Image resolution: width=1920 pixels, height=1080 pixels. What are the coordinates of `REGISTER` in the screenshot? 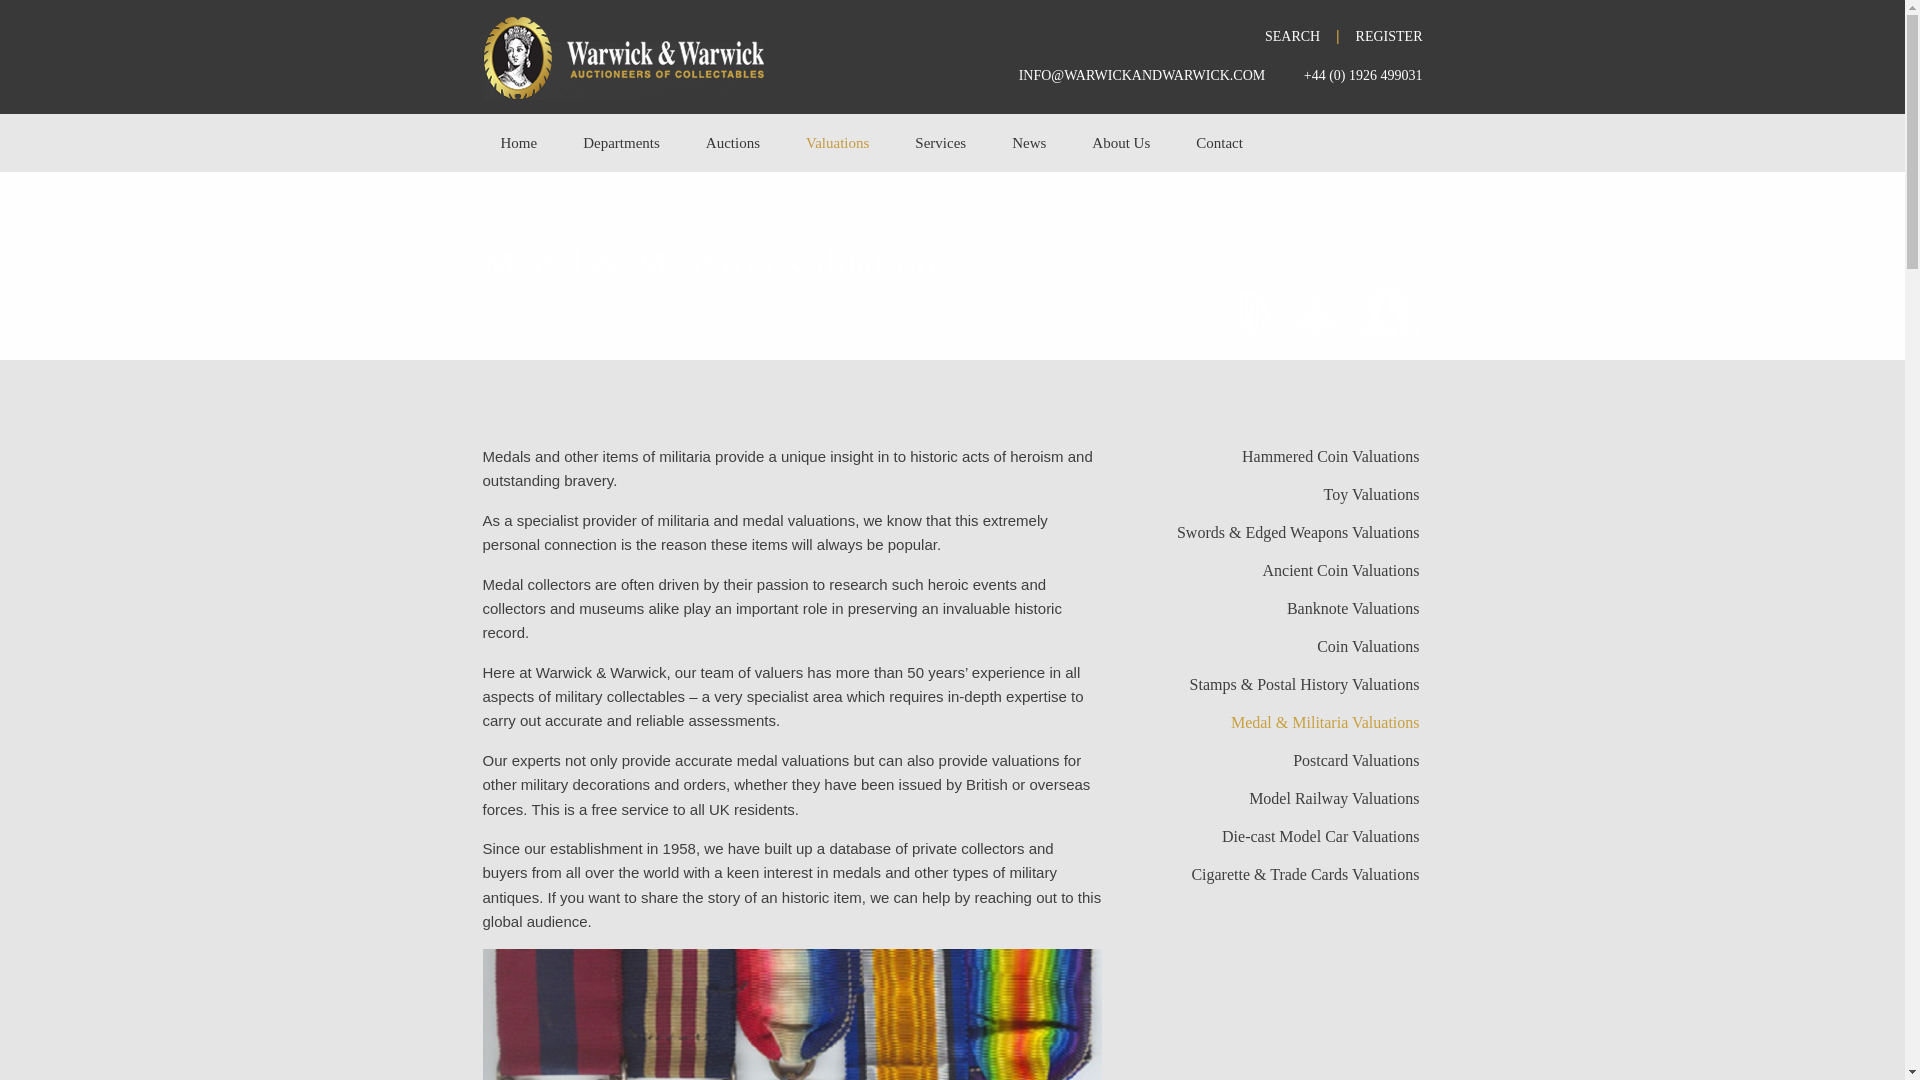 It's located at (1388, 36).